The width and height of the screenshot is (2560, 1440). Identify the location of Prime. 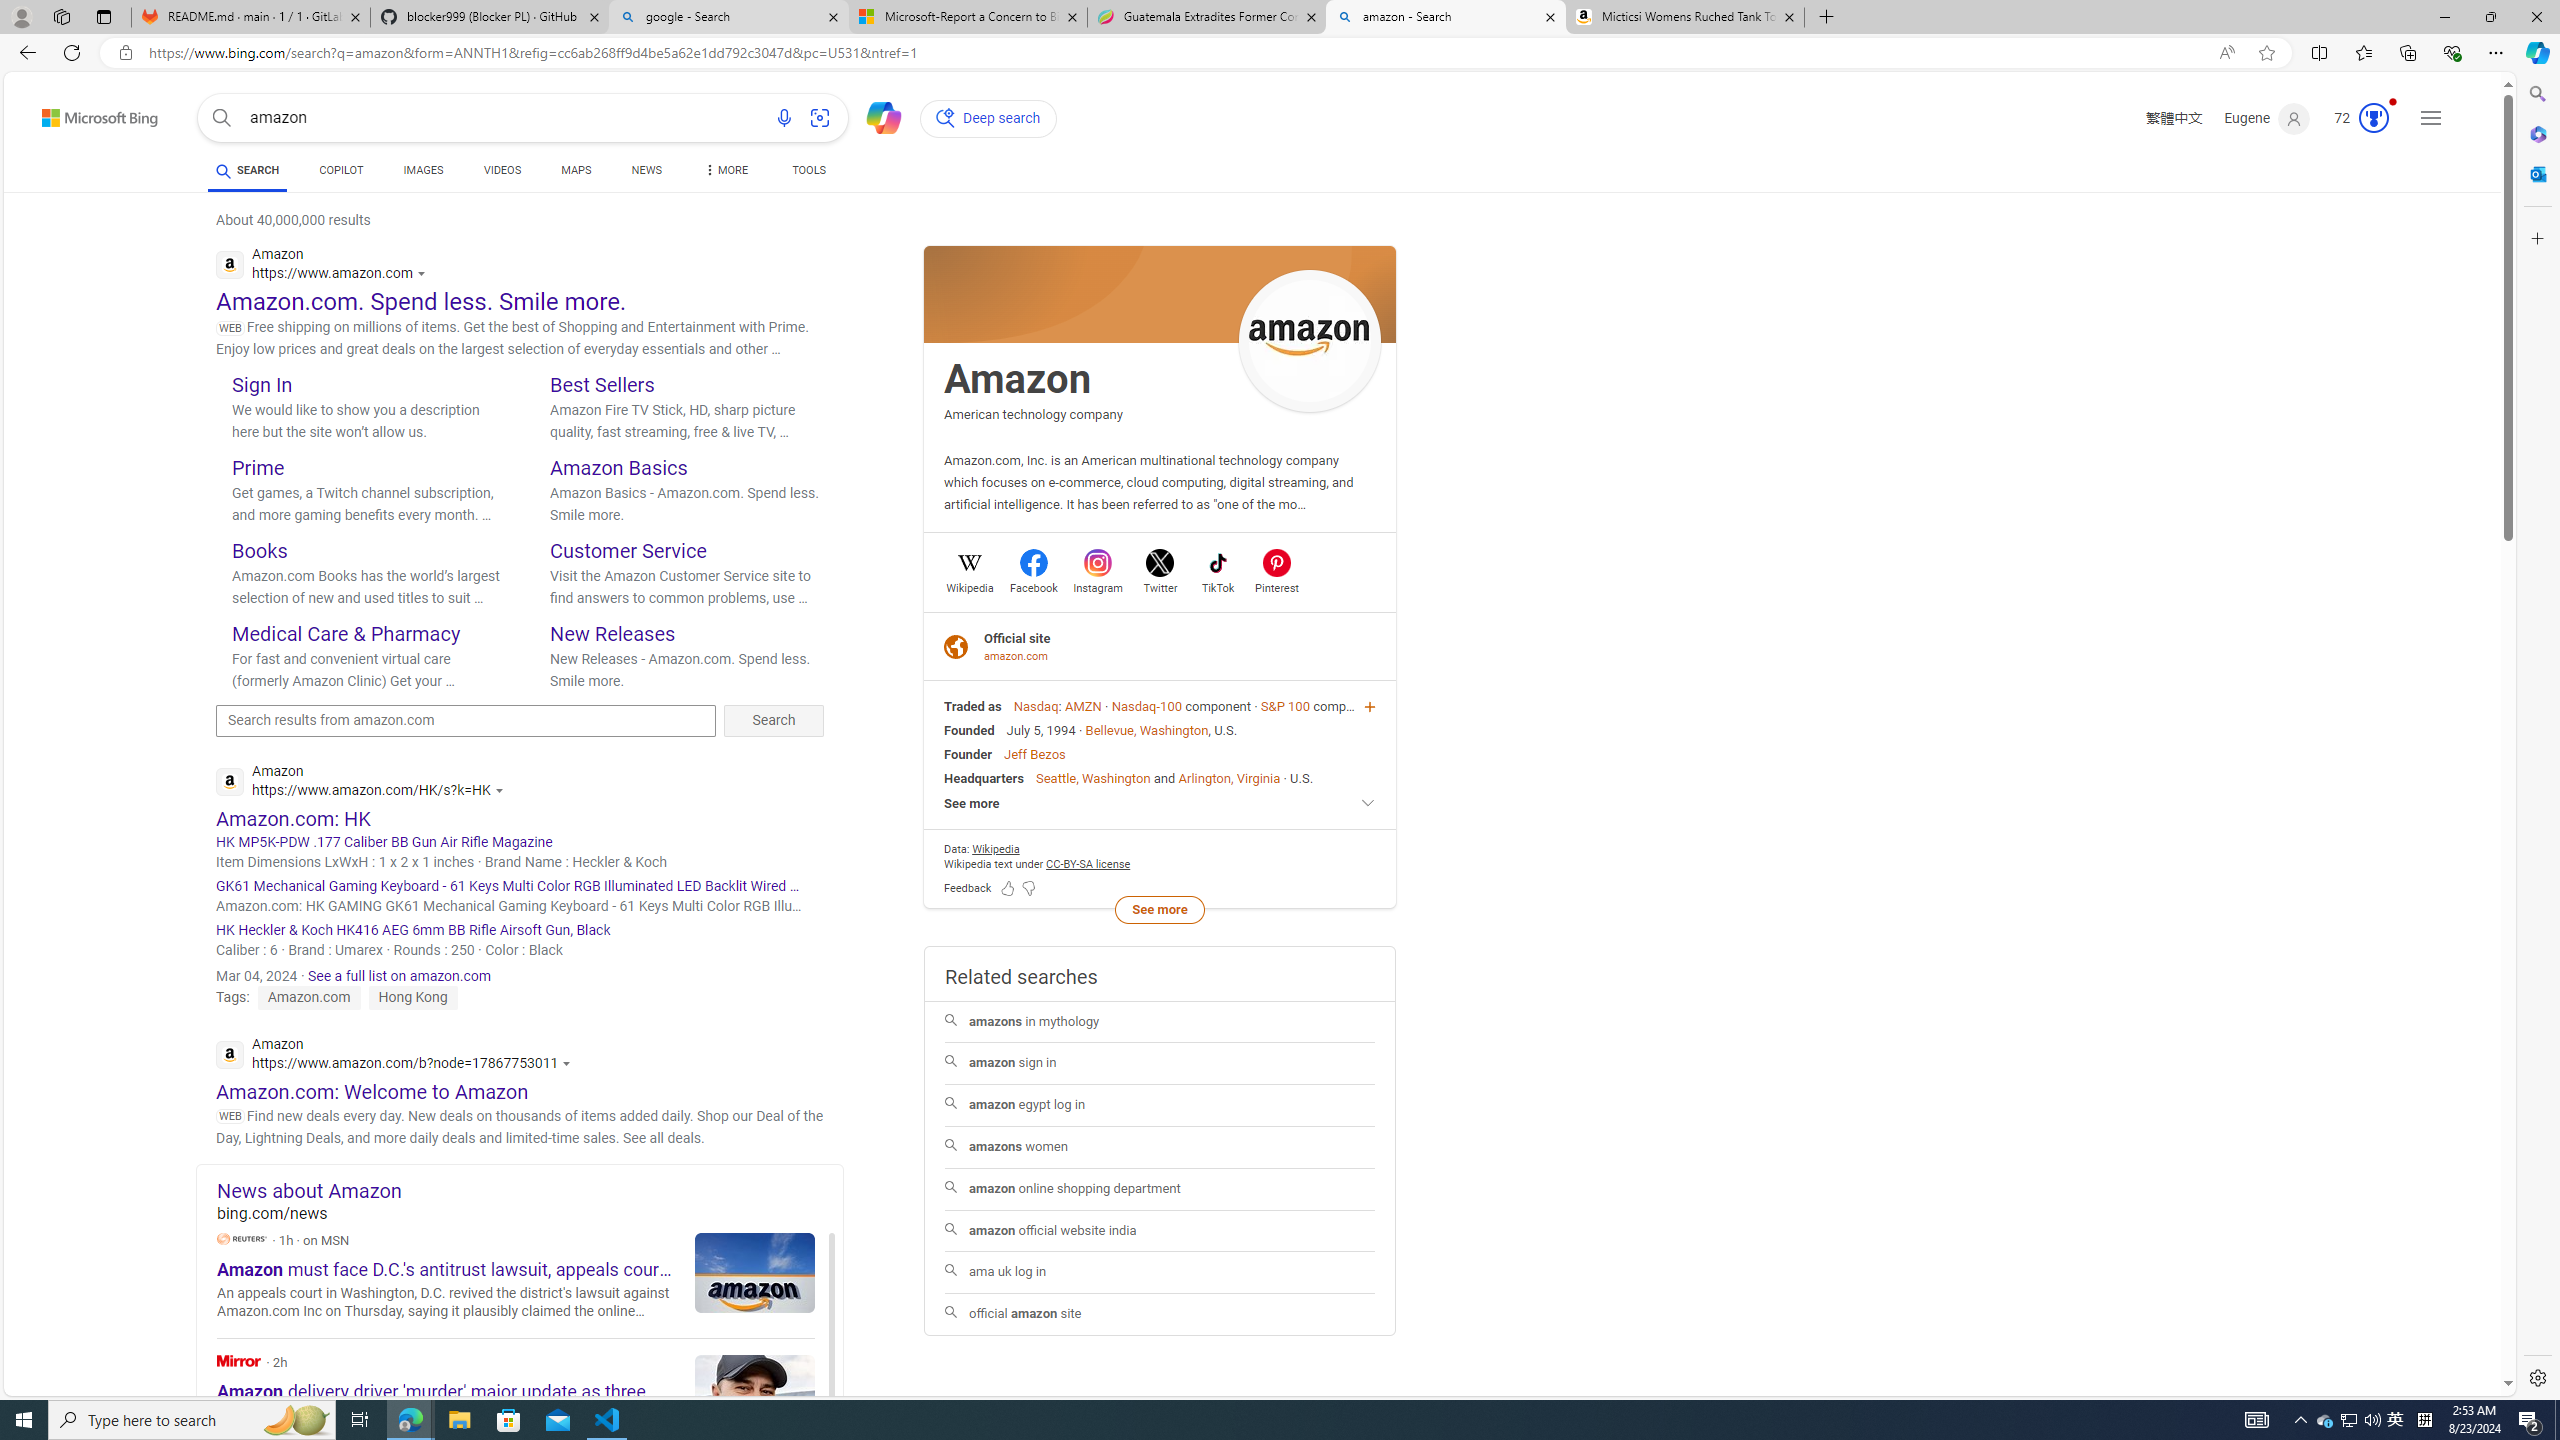
(258, 467).